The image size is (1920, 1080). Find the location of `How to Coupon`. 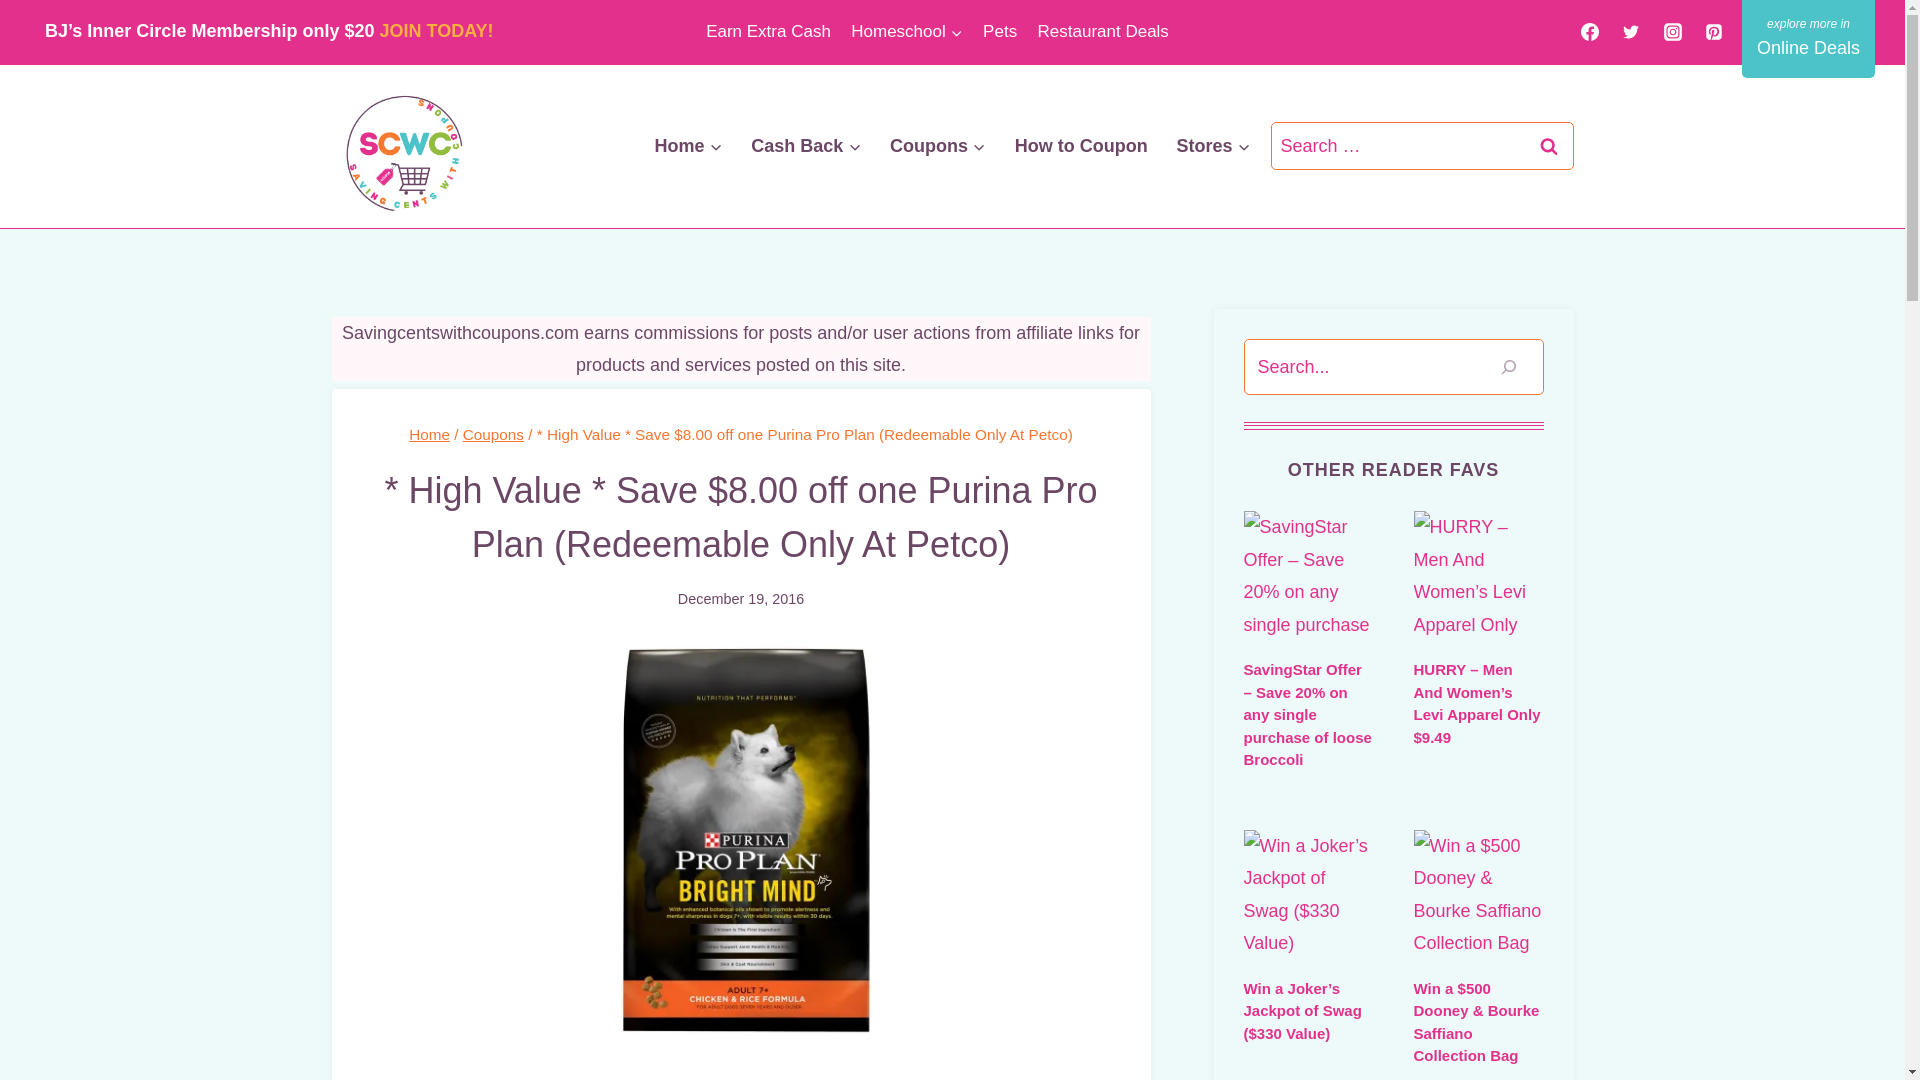

How to Coupon is located at coordinates (1080, 145).